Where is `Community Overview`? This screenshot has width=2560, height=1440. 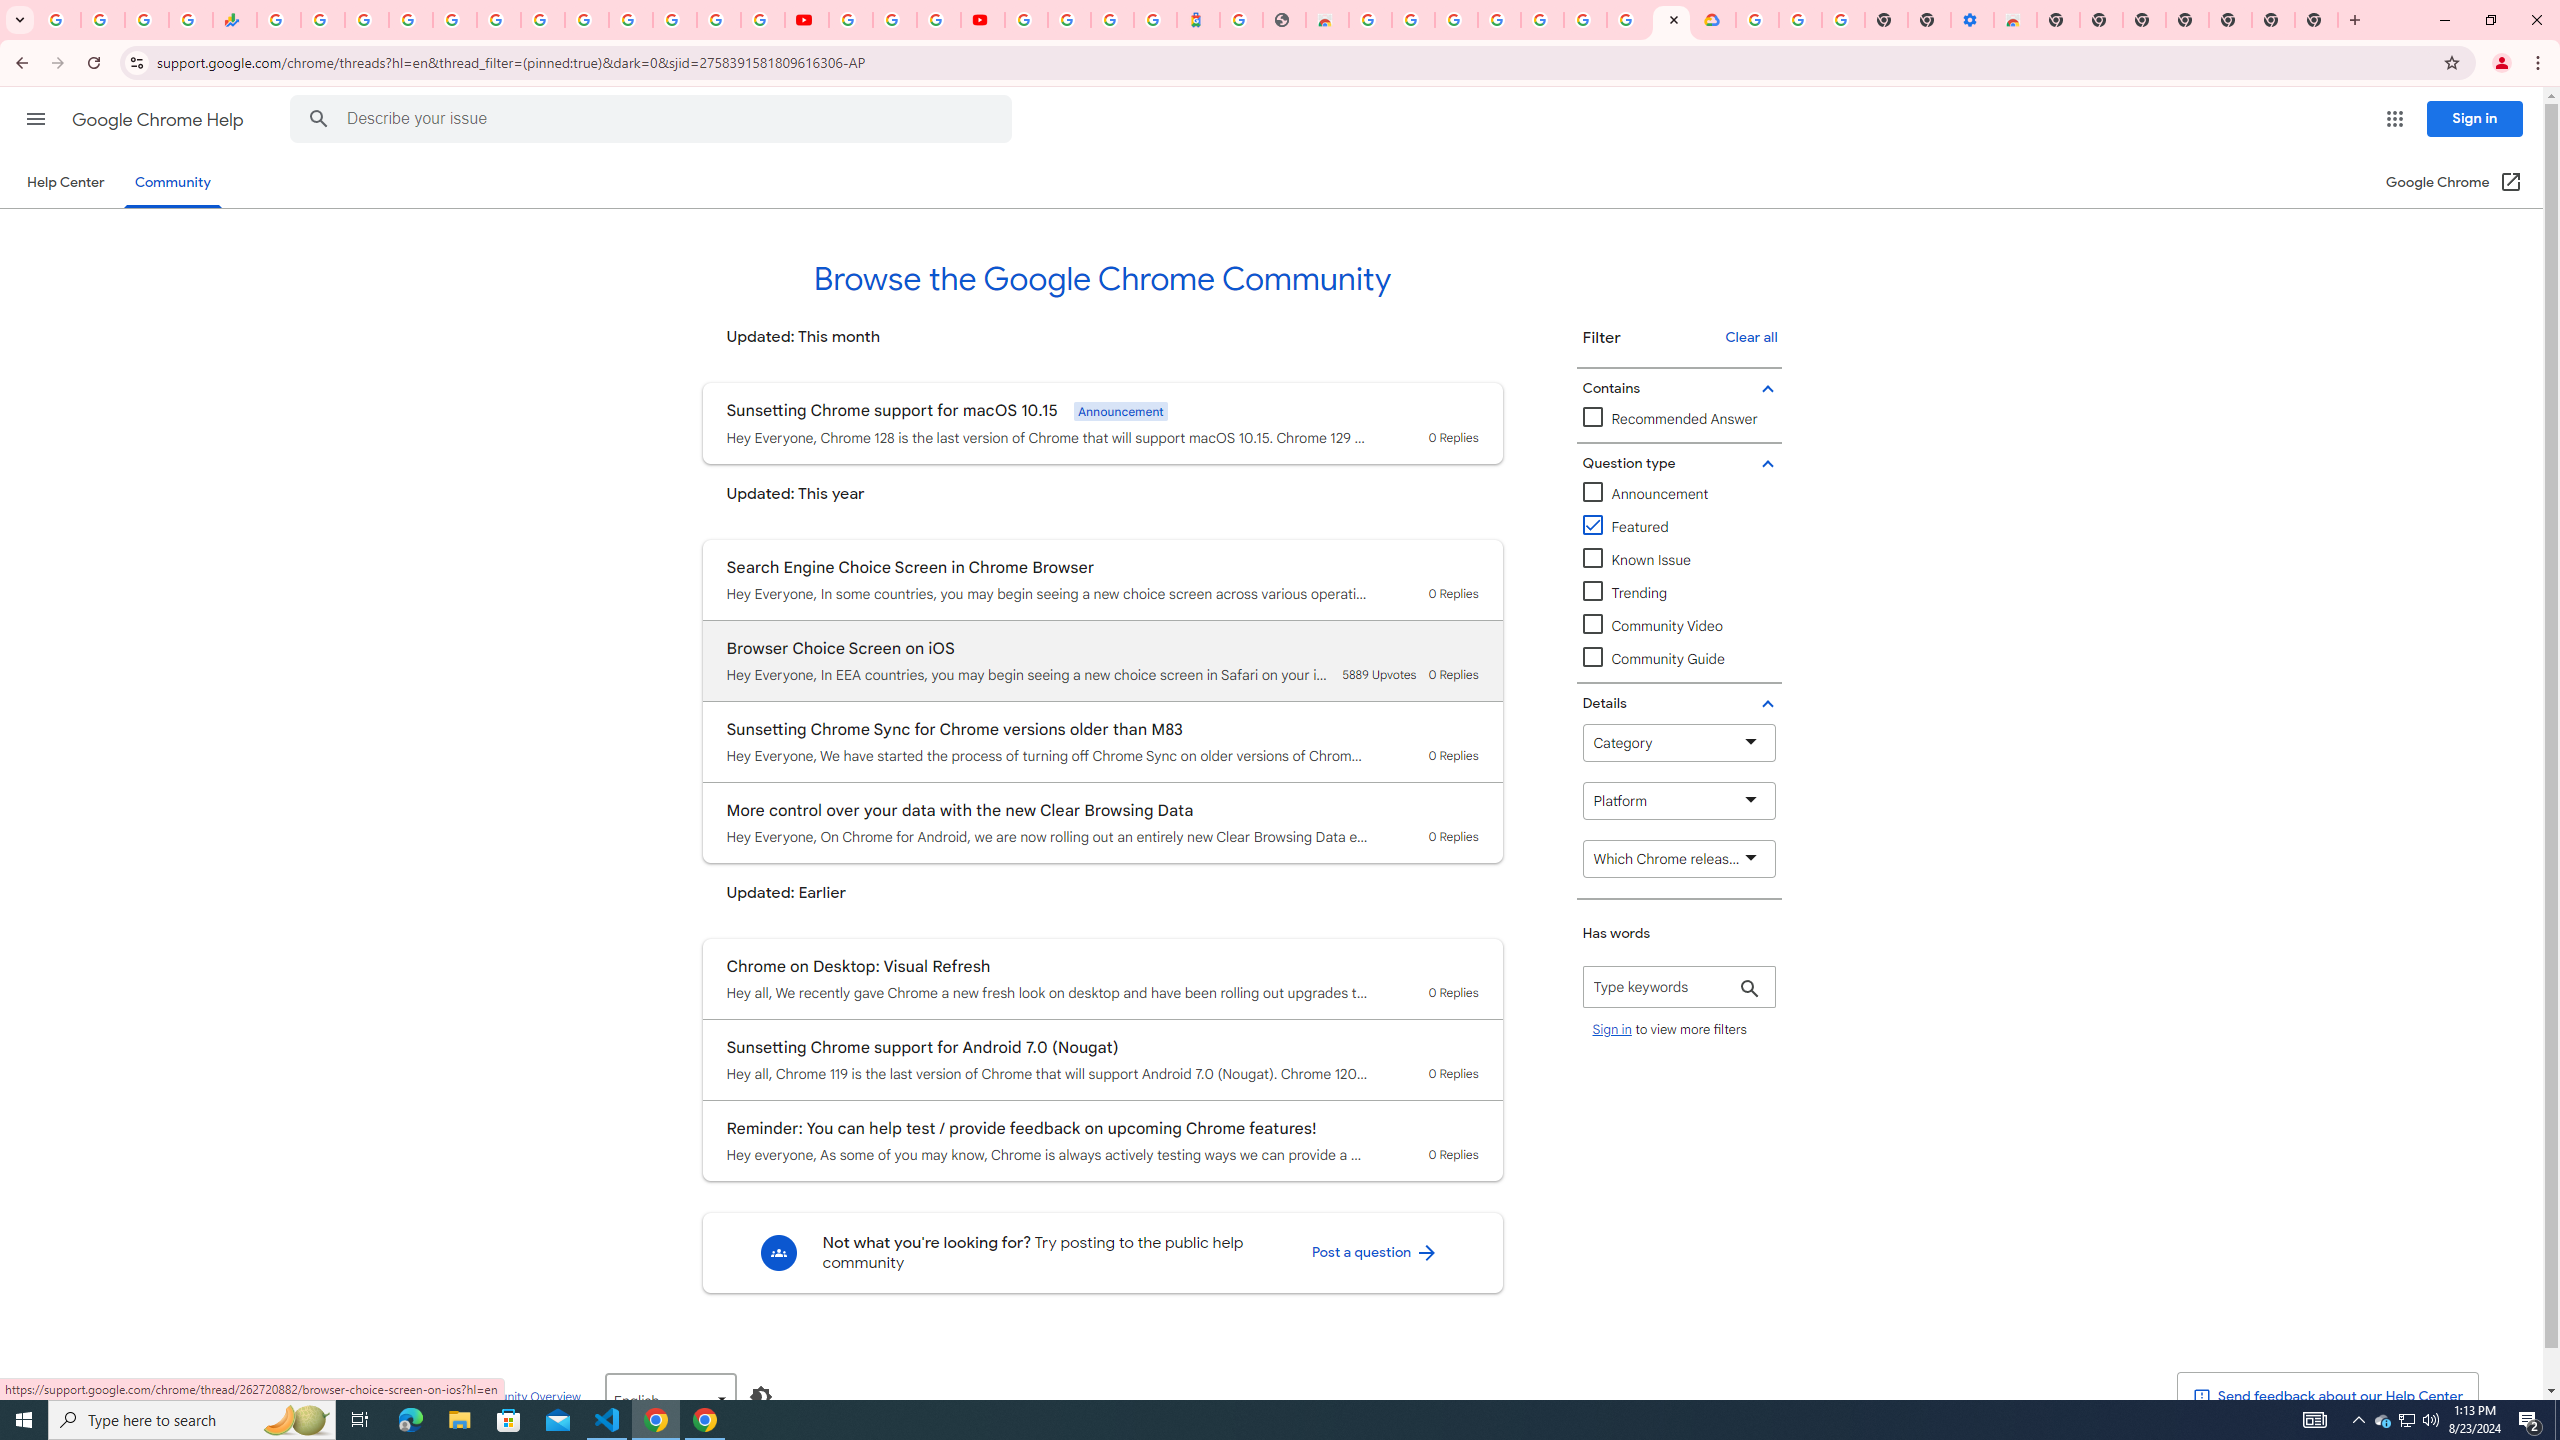 Community Overview is located at coordinates (523, 1396).